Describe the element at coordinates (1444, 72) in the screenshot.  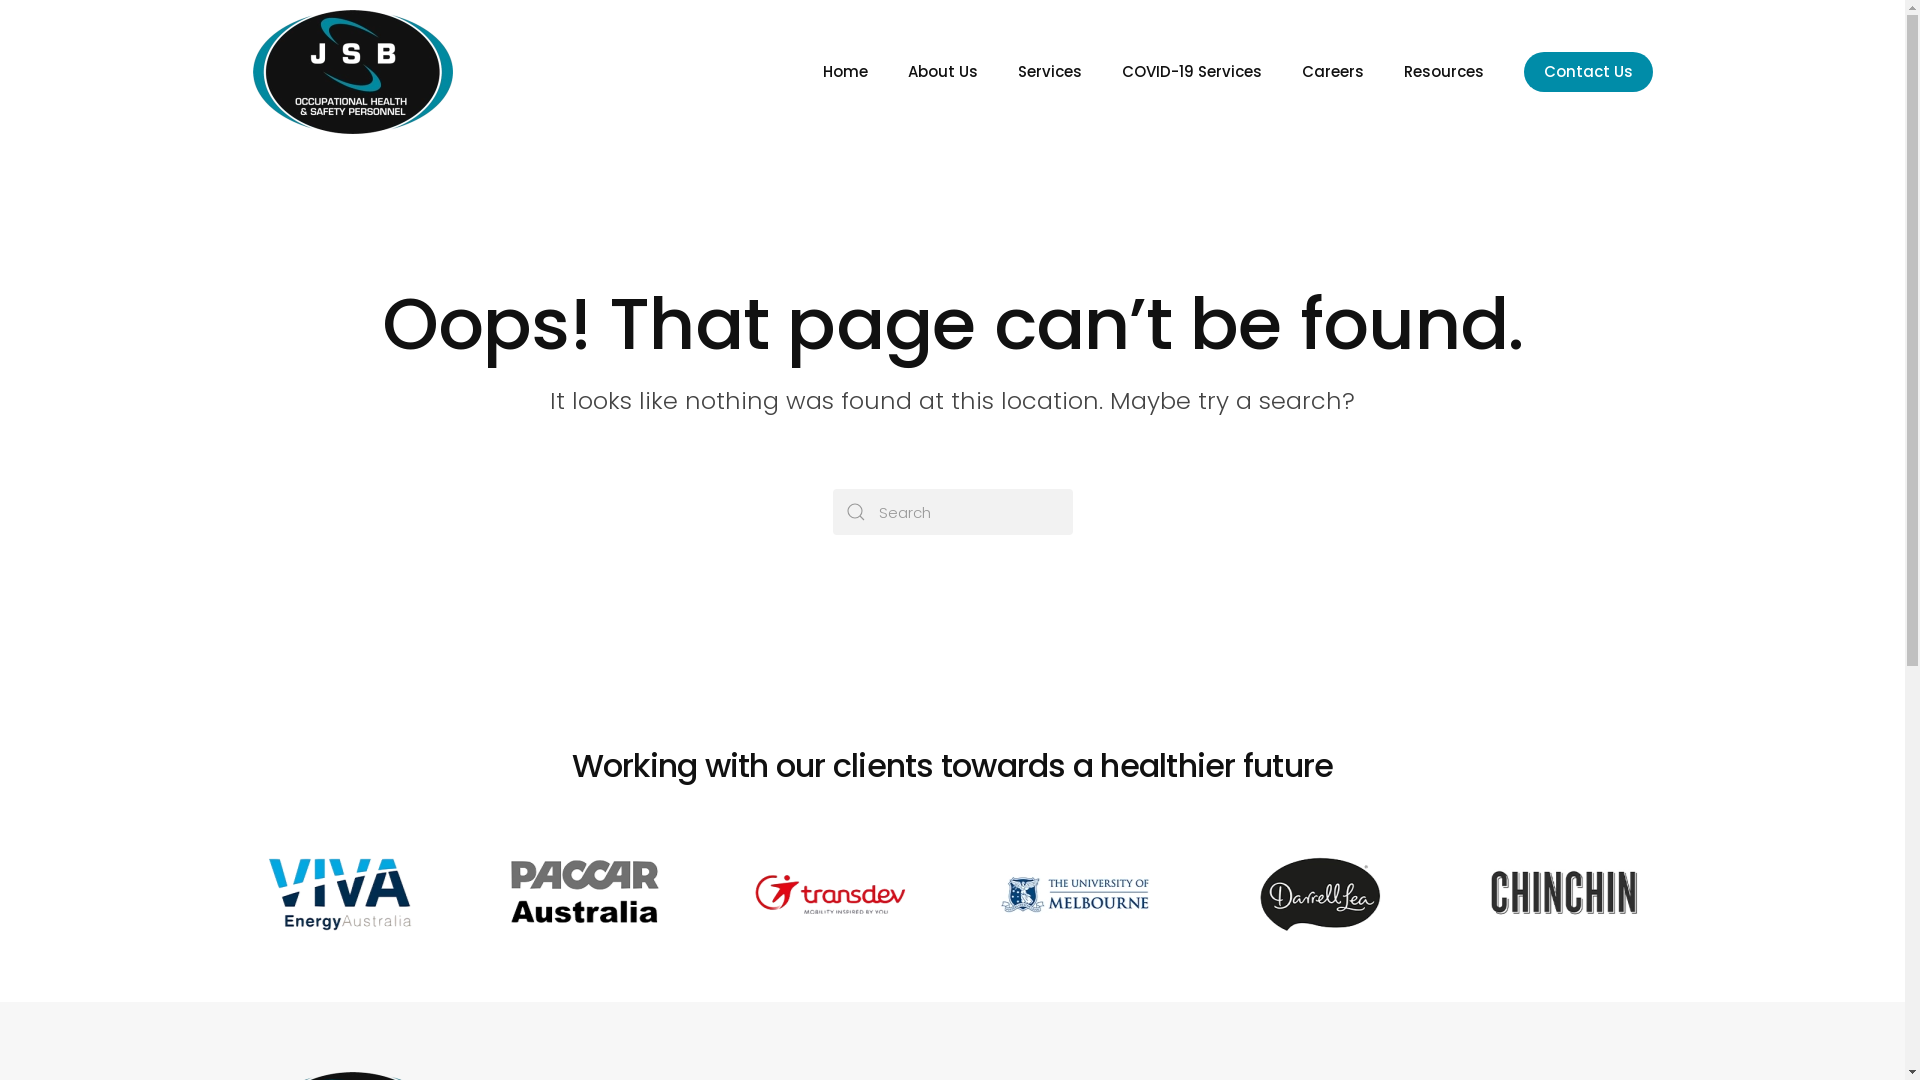
I see `Resources` at that location.